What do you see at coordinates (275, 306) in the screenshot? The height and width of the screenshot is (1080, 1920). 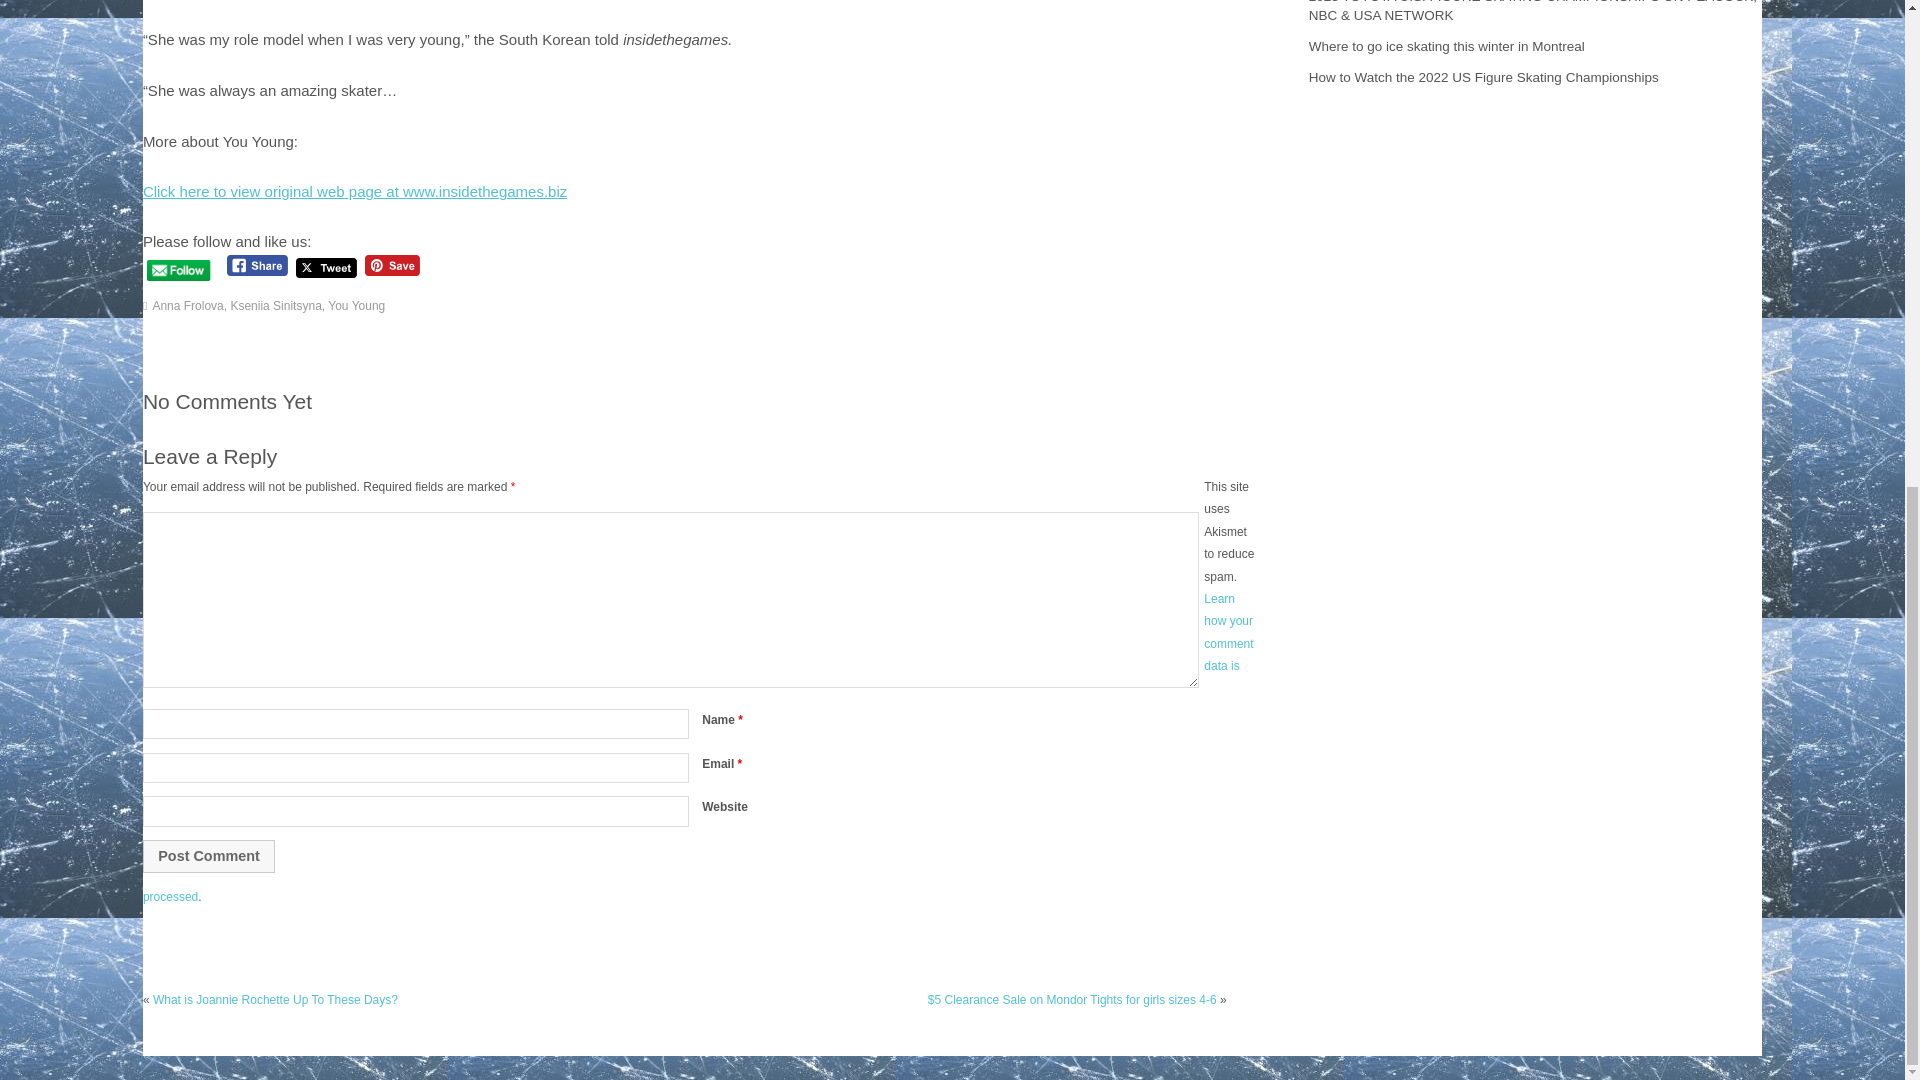 I see `Kseniia Sinitsyna` at bounding box center [275, 306].